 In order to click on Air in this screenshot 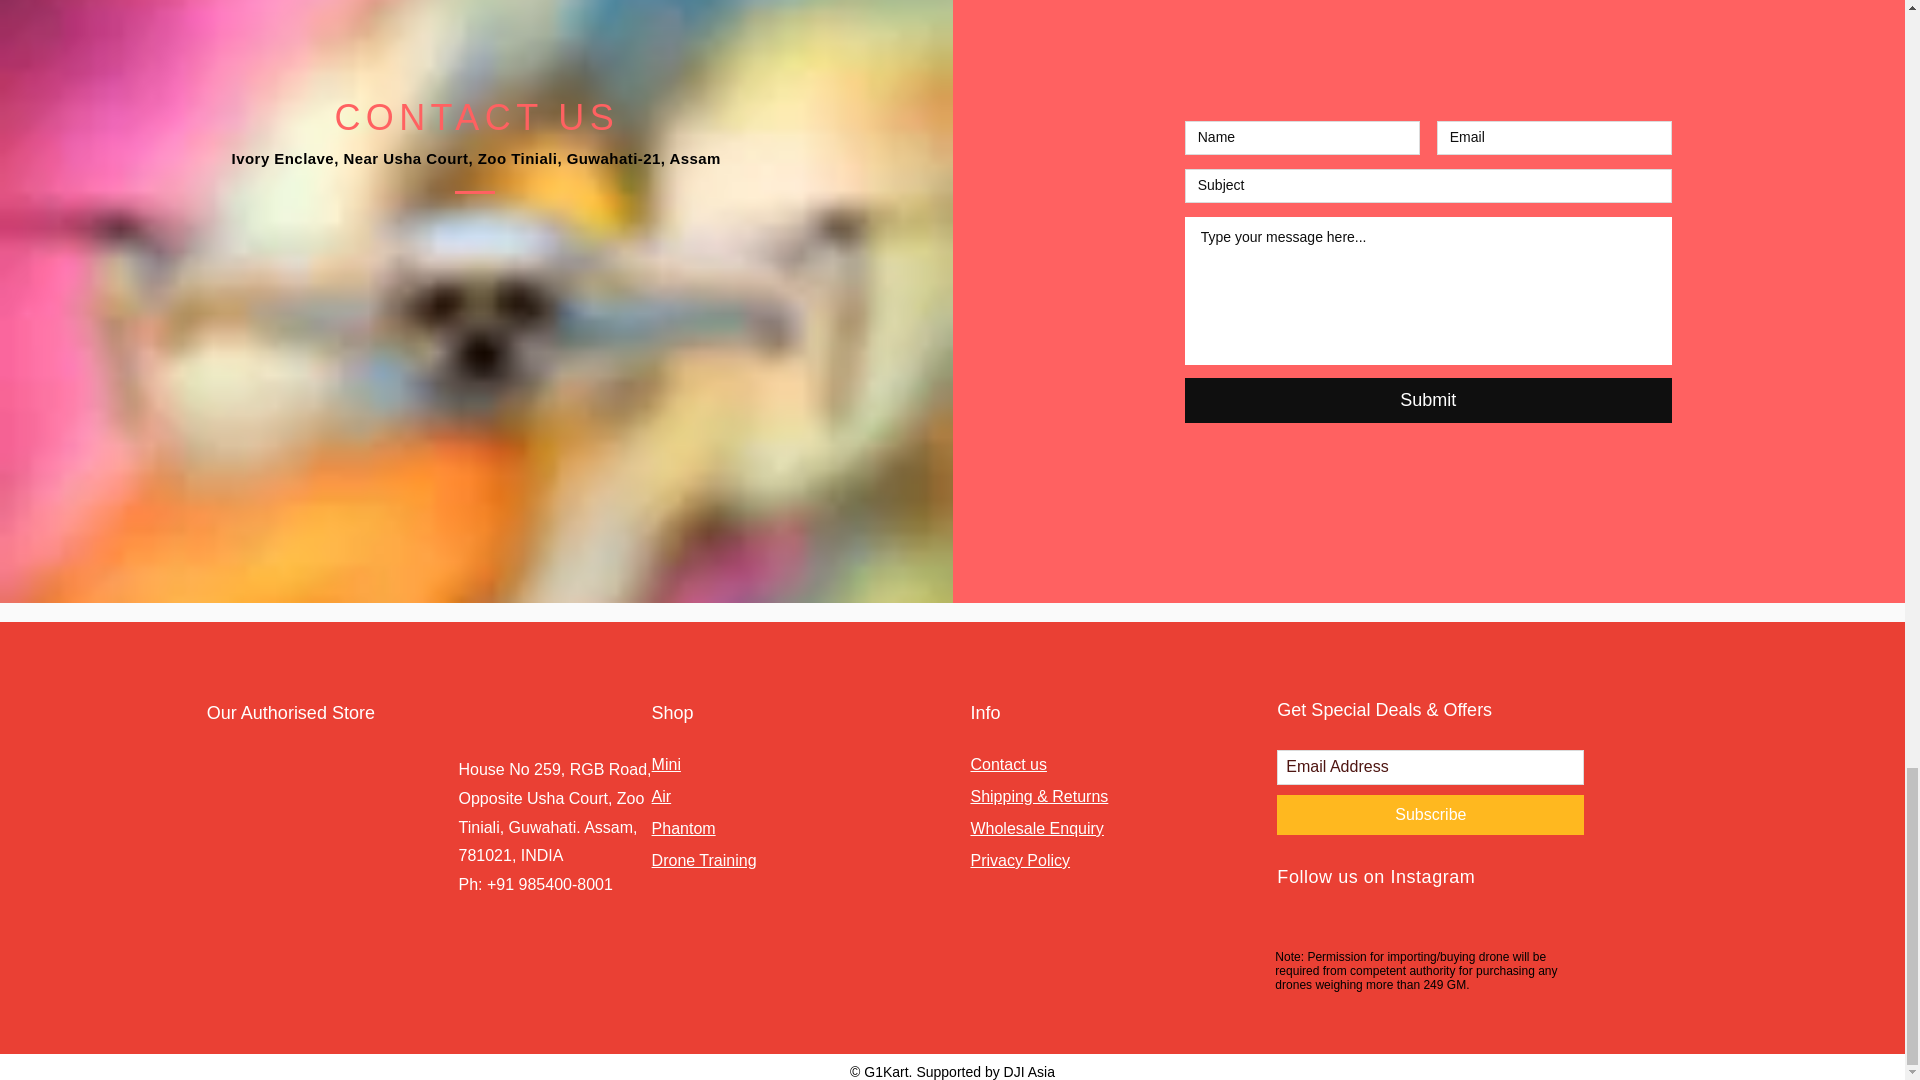, I will do `click(662, 796)`.